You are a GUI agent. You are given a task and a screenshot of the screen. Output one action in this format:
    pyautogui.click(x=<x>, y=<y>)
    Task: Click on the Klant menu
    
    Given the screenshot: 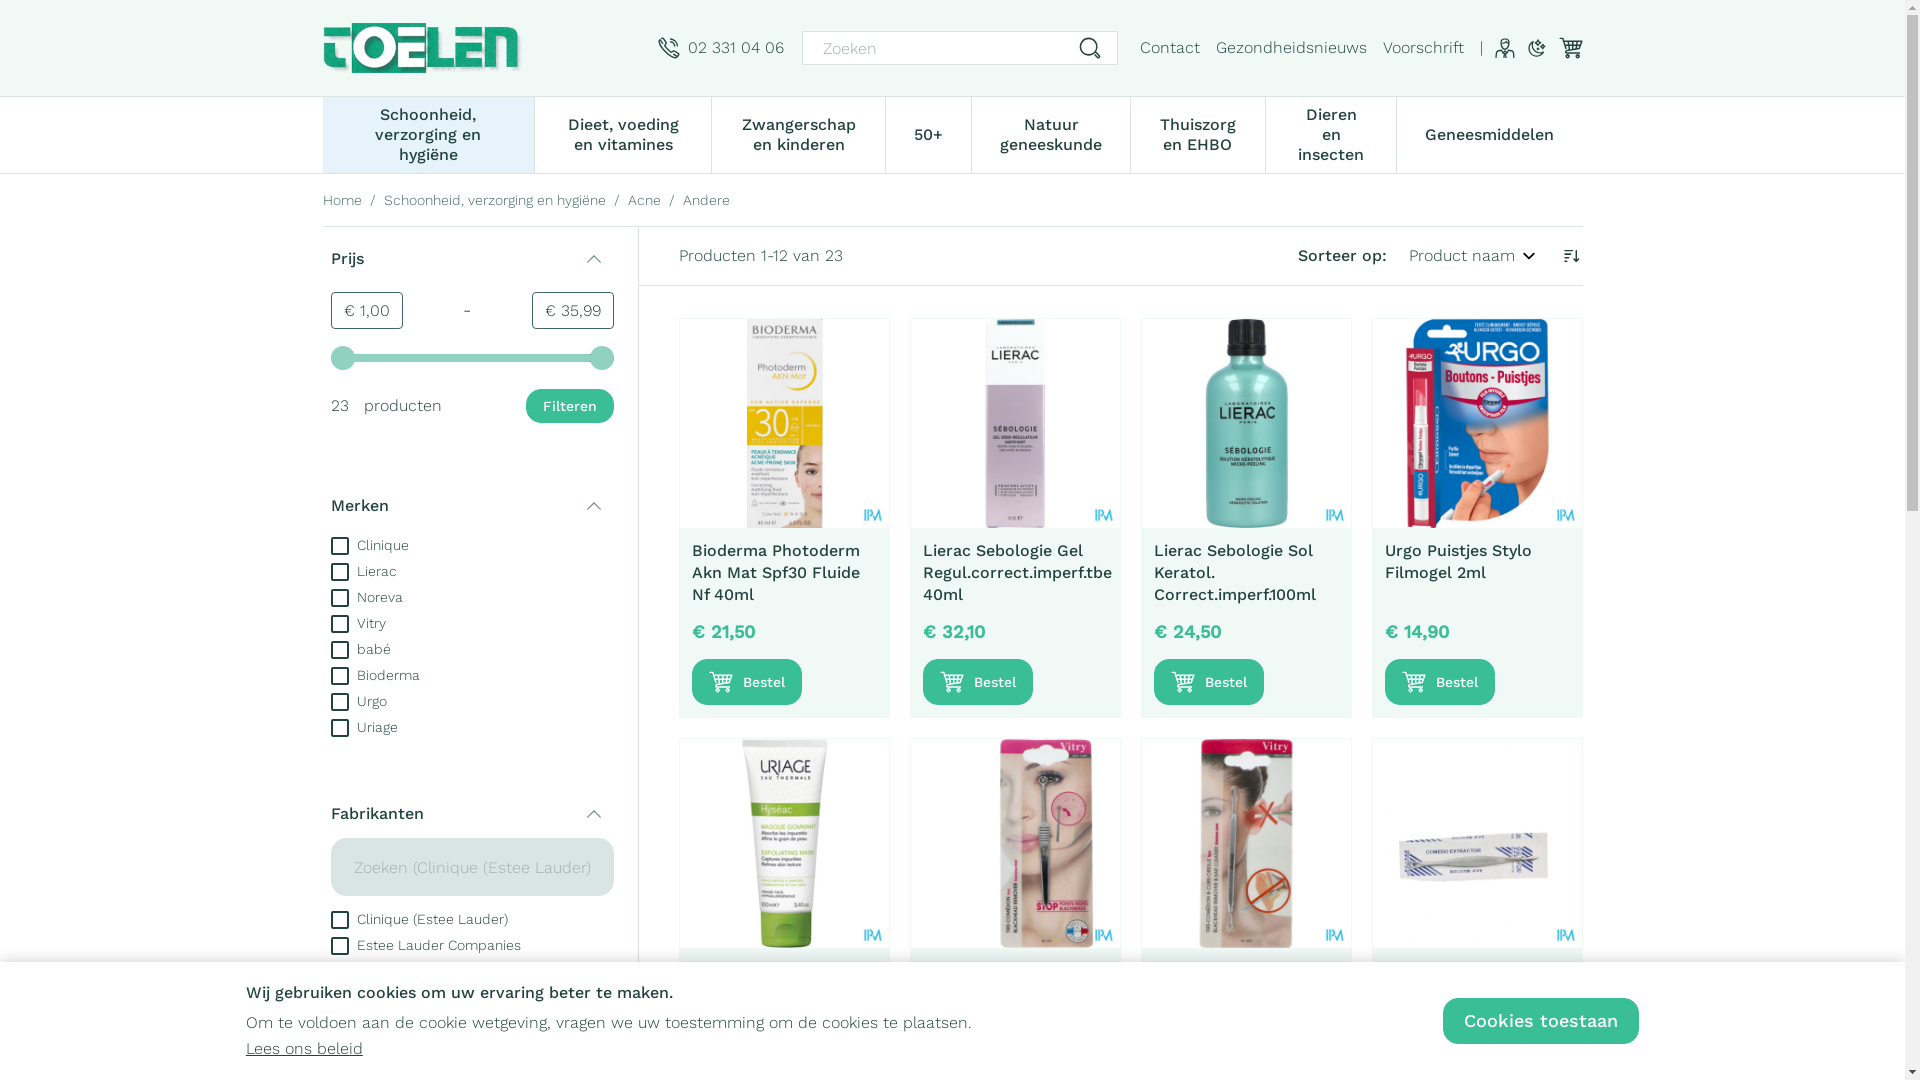 What is the action you would take?
    pyautogui.click(x=1504, y=48)
    